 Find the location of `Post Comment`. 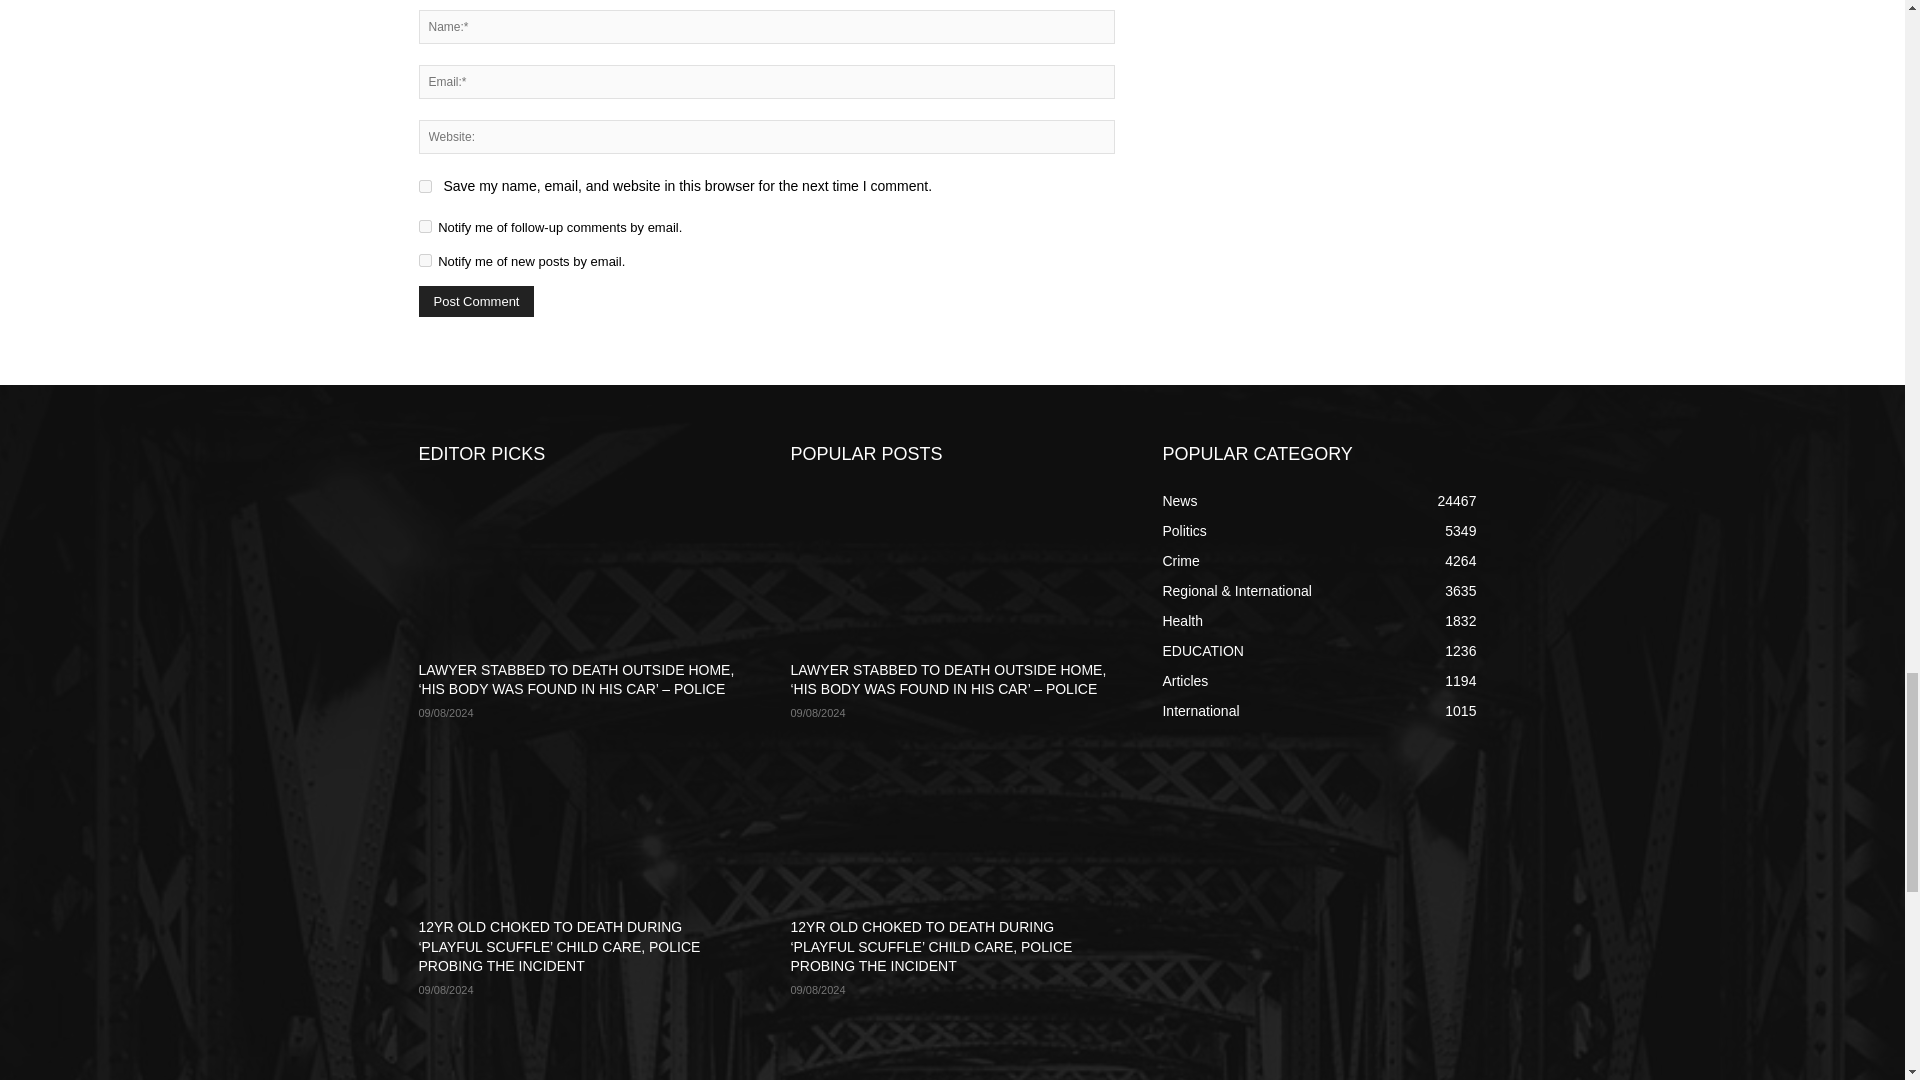

Post Comment is located at coordinates (476, 302).